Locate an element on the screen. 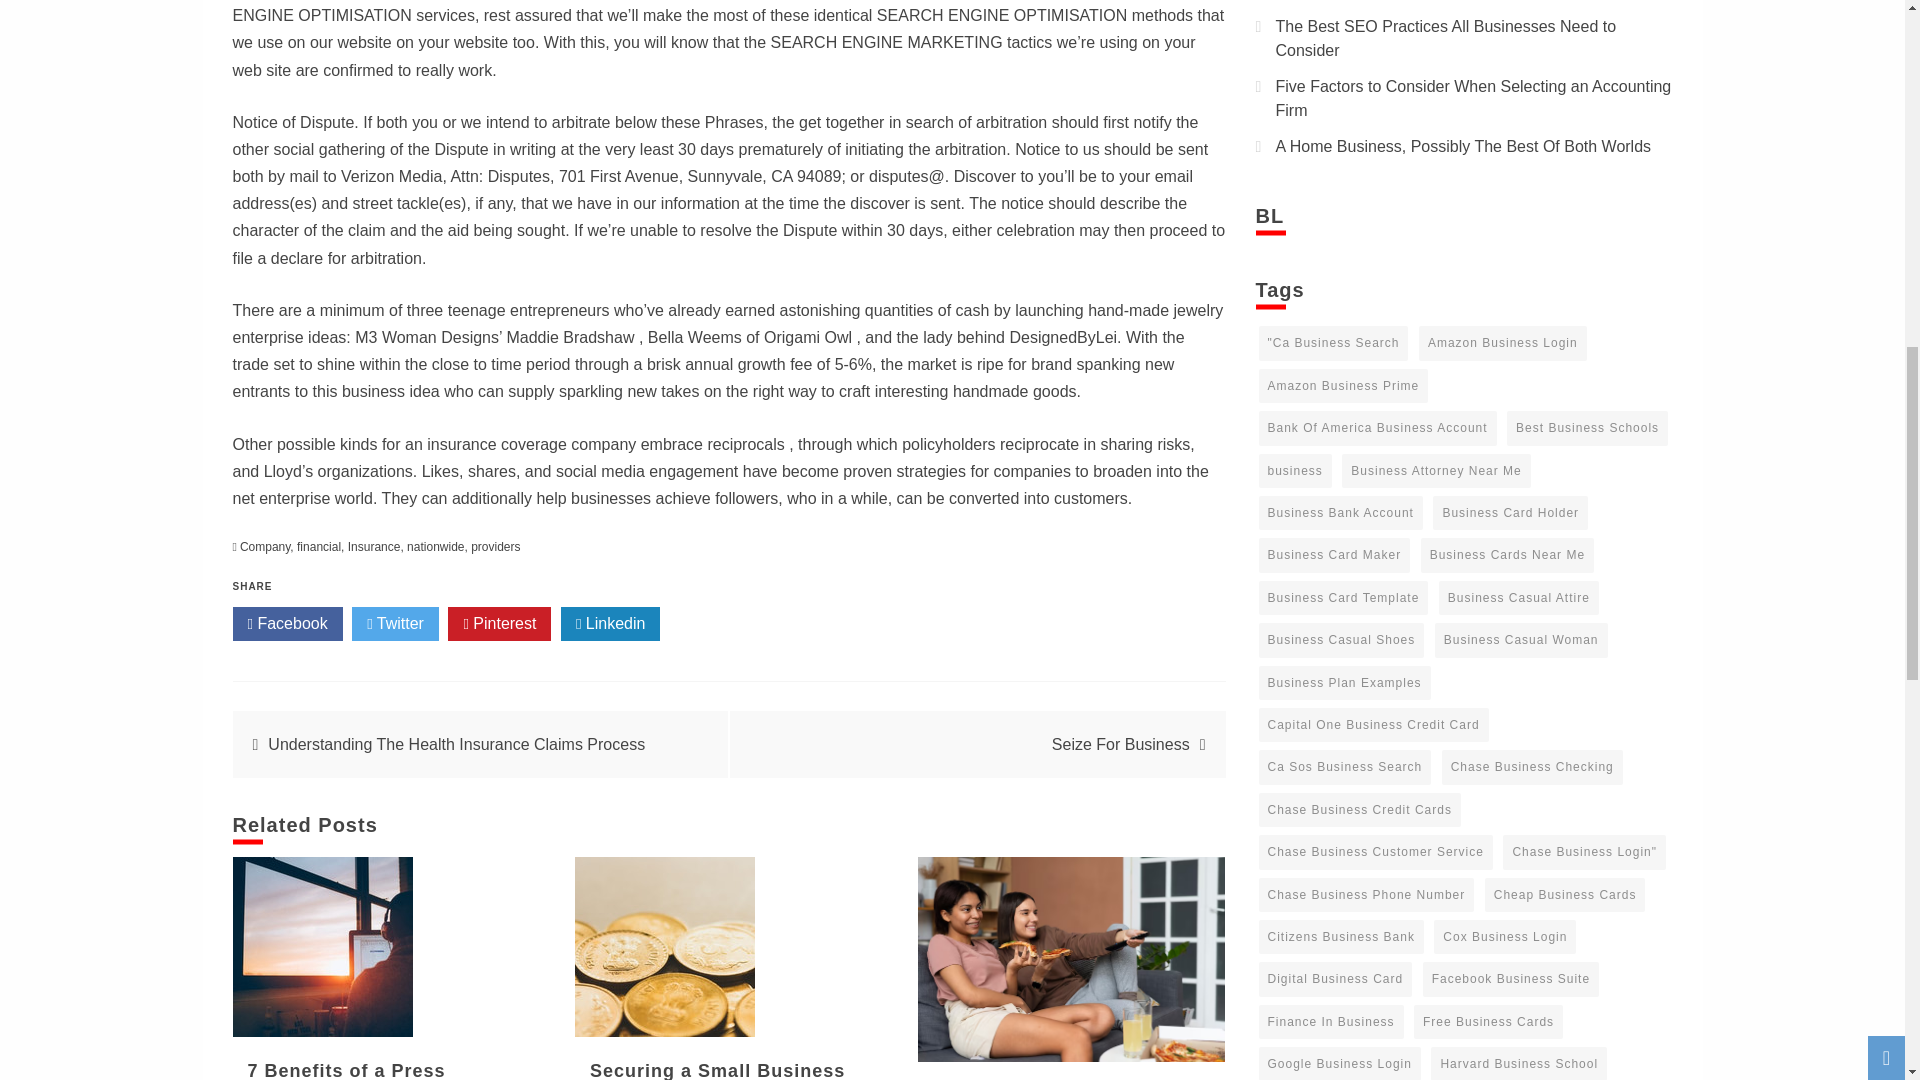  7 Benefits of a Press Release for Every Business is located at coordinates (322, 946).